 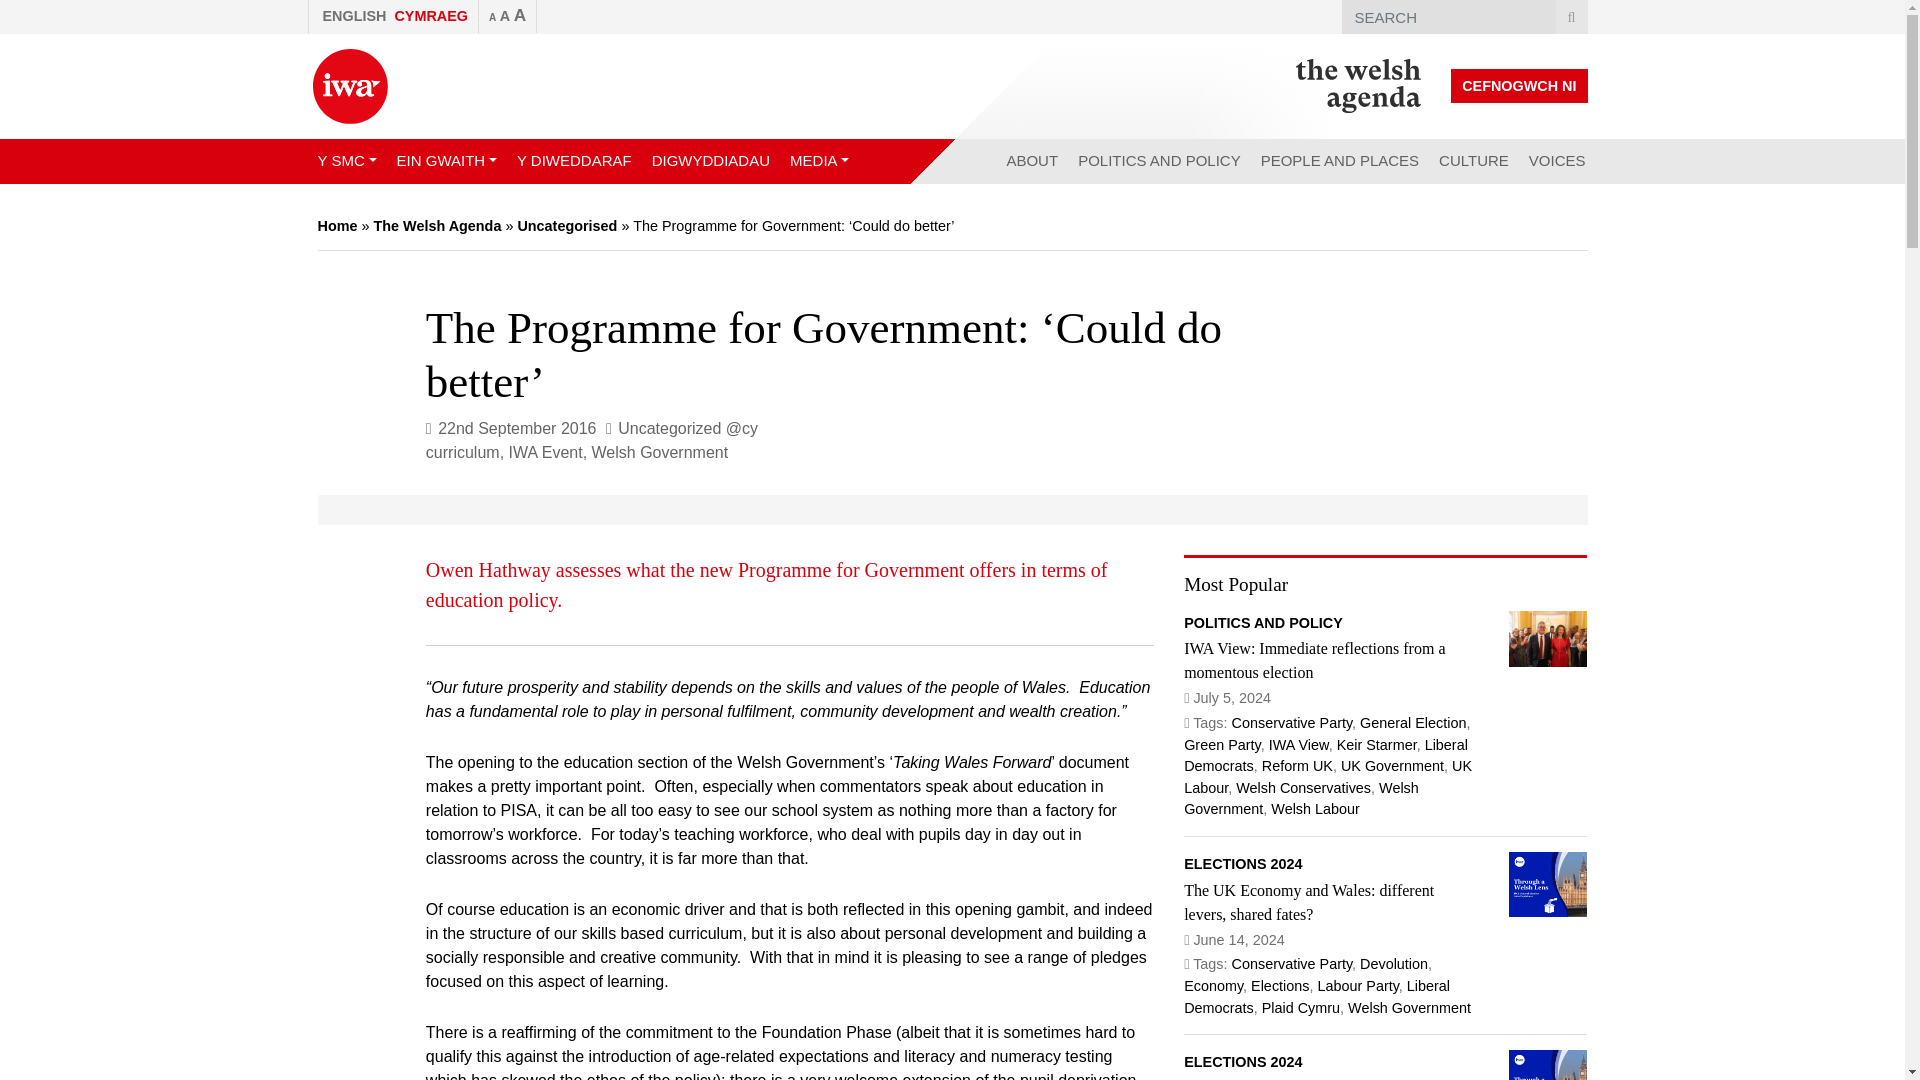 What do you see at coordinates (1519, 86) in the screenshot?
I see `CEFNOGWCH NI` at bounding box center [1519, 86].